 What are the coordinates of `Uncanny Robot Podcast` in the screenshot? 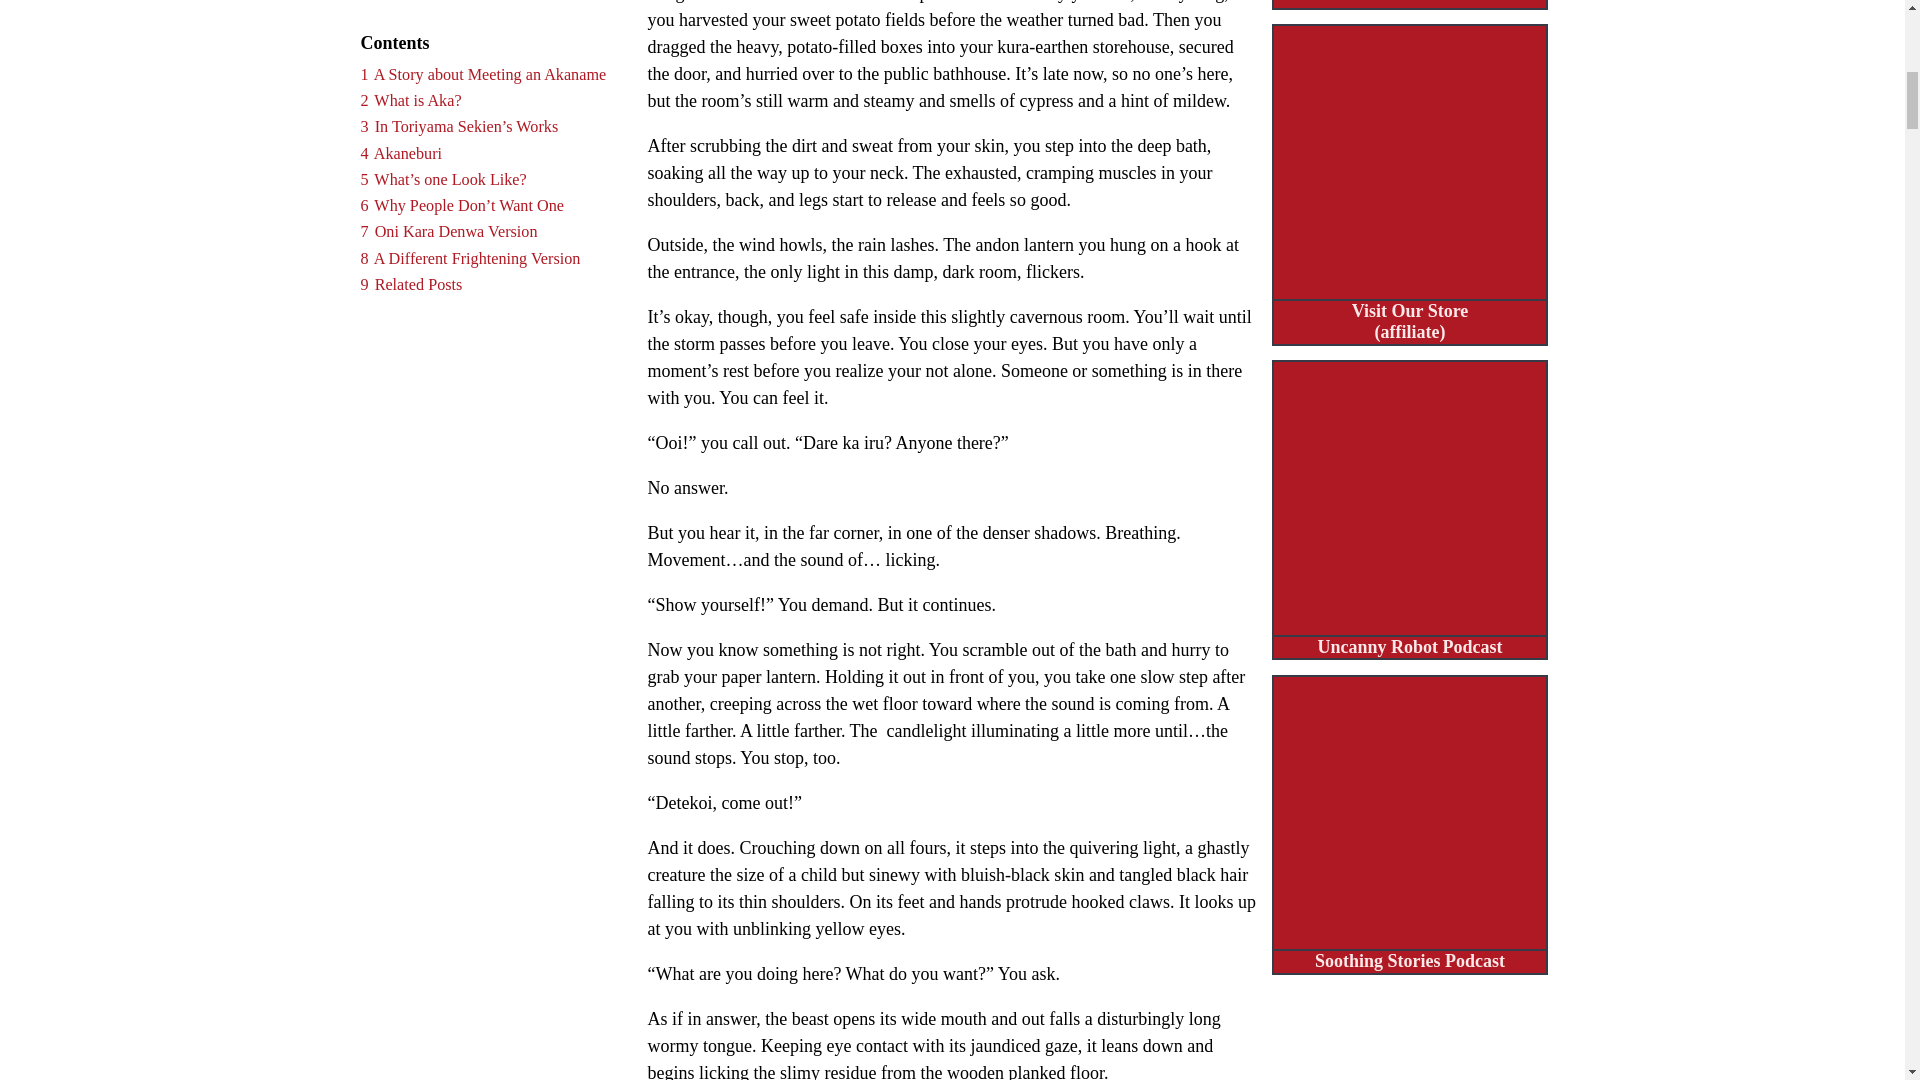 It's located at (1410, 516).